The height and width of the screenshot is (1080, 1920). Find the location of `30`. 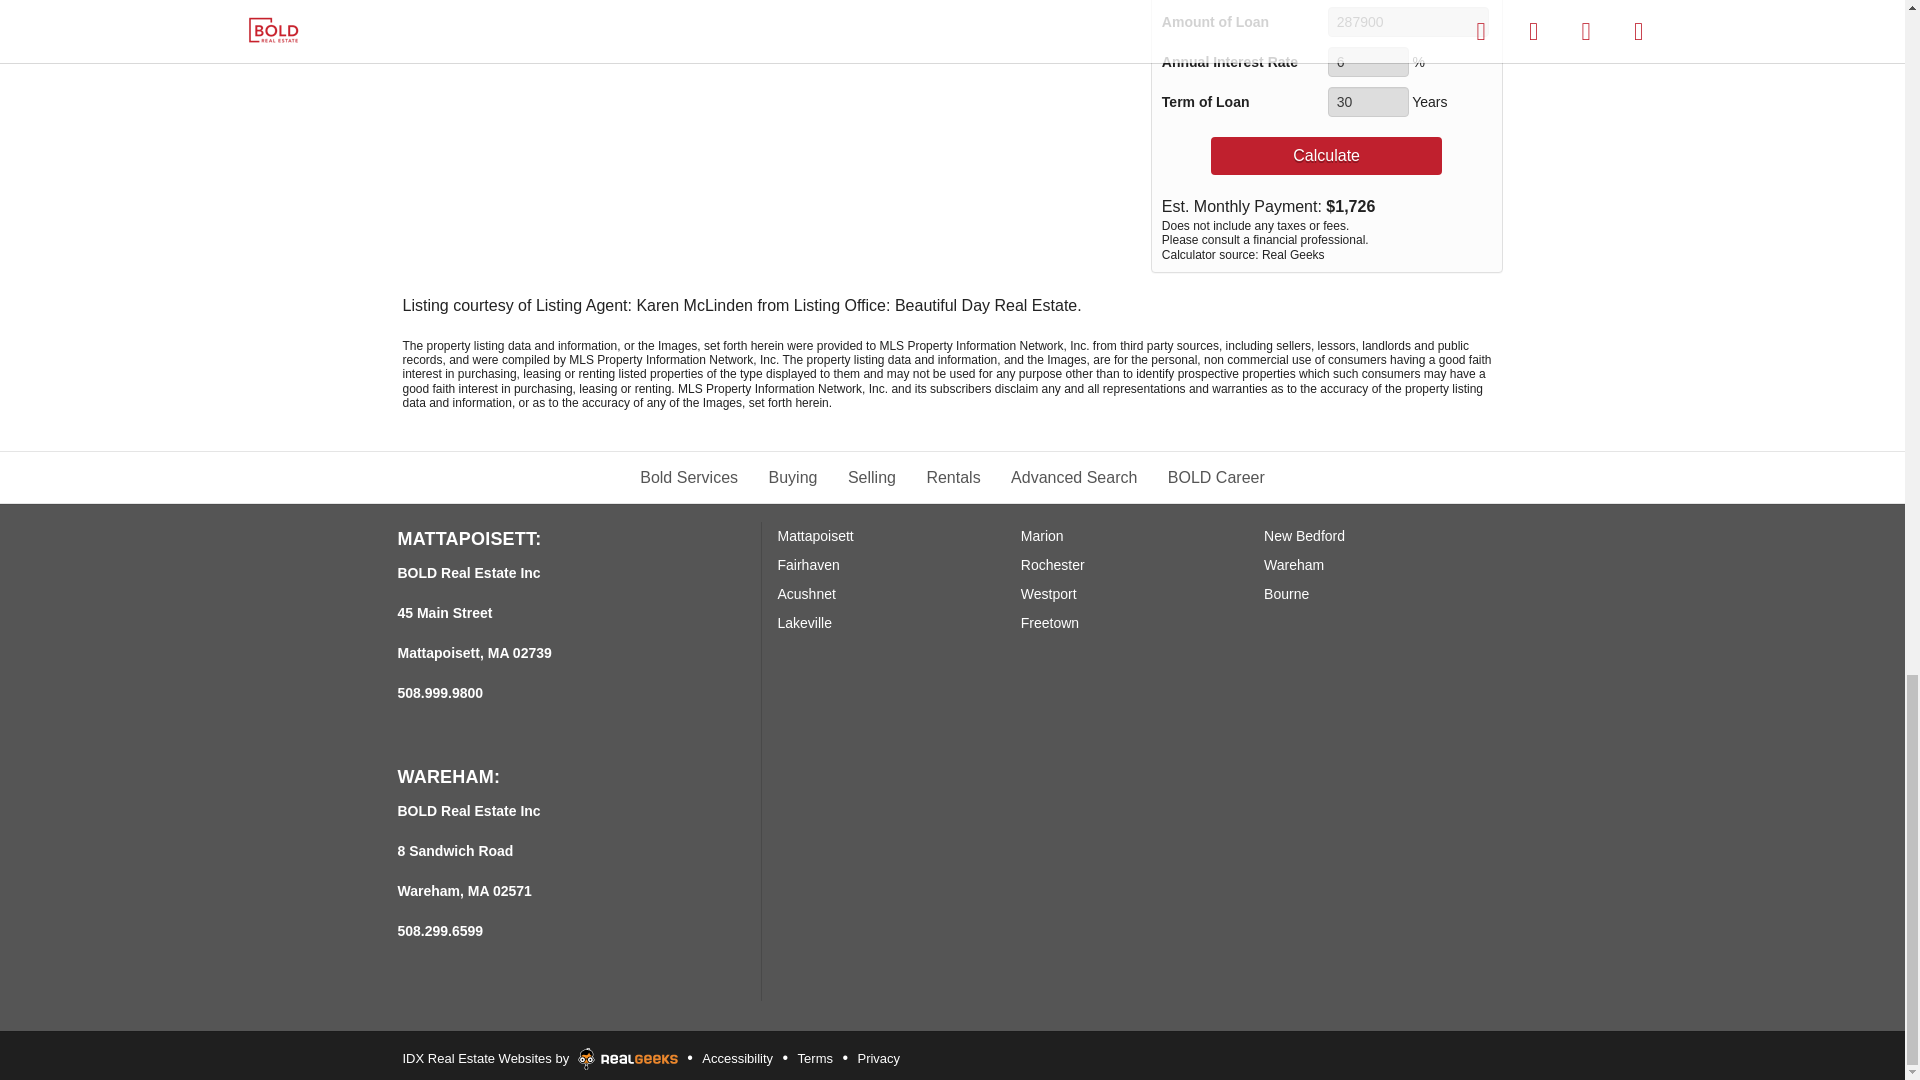

30 is located at coordinates (1368, 102).